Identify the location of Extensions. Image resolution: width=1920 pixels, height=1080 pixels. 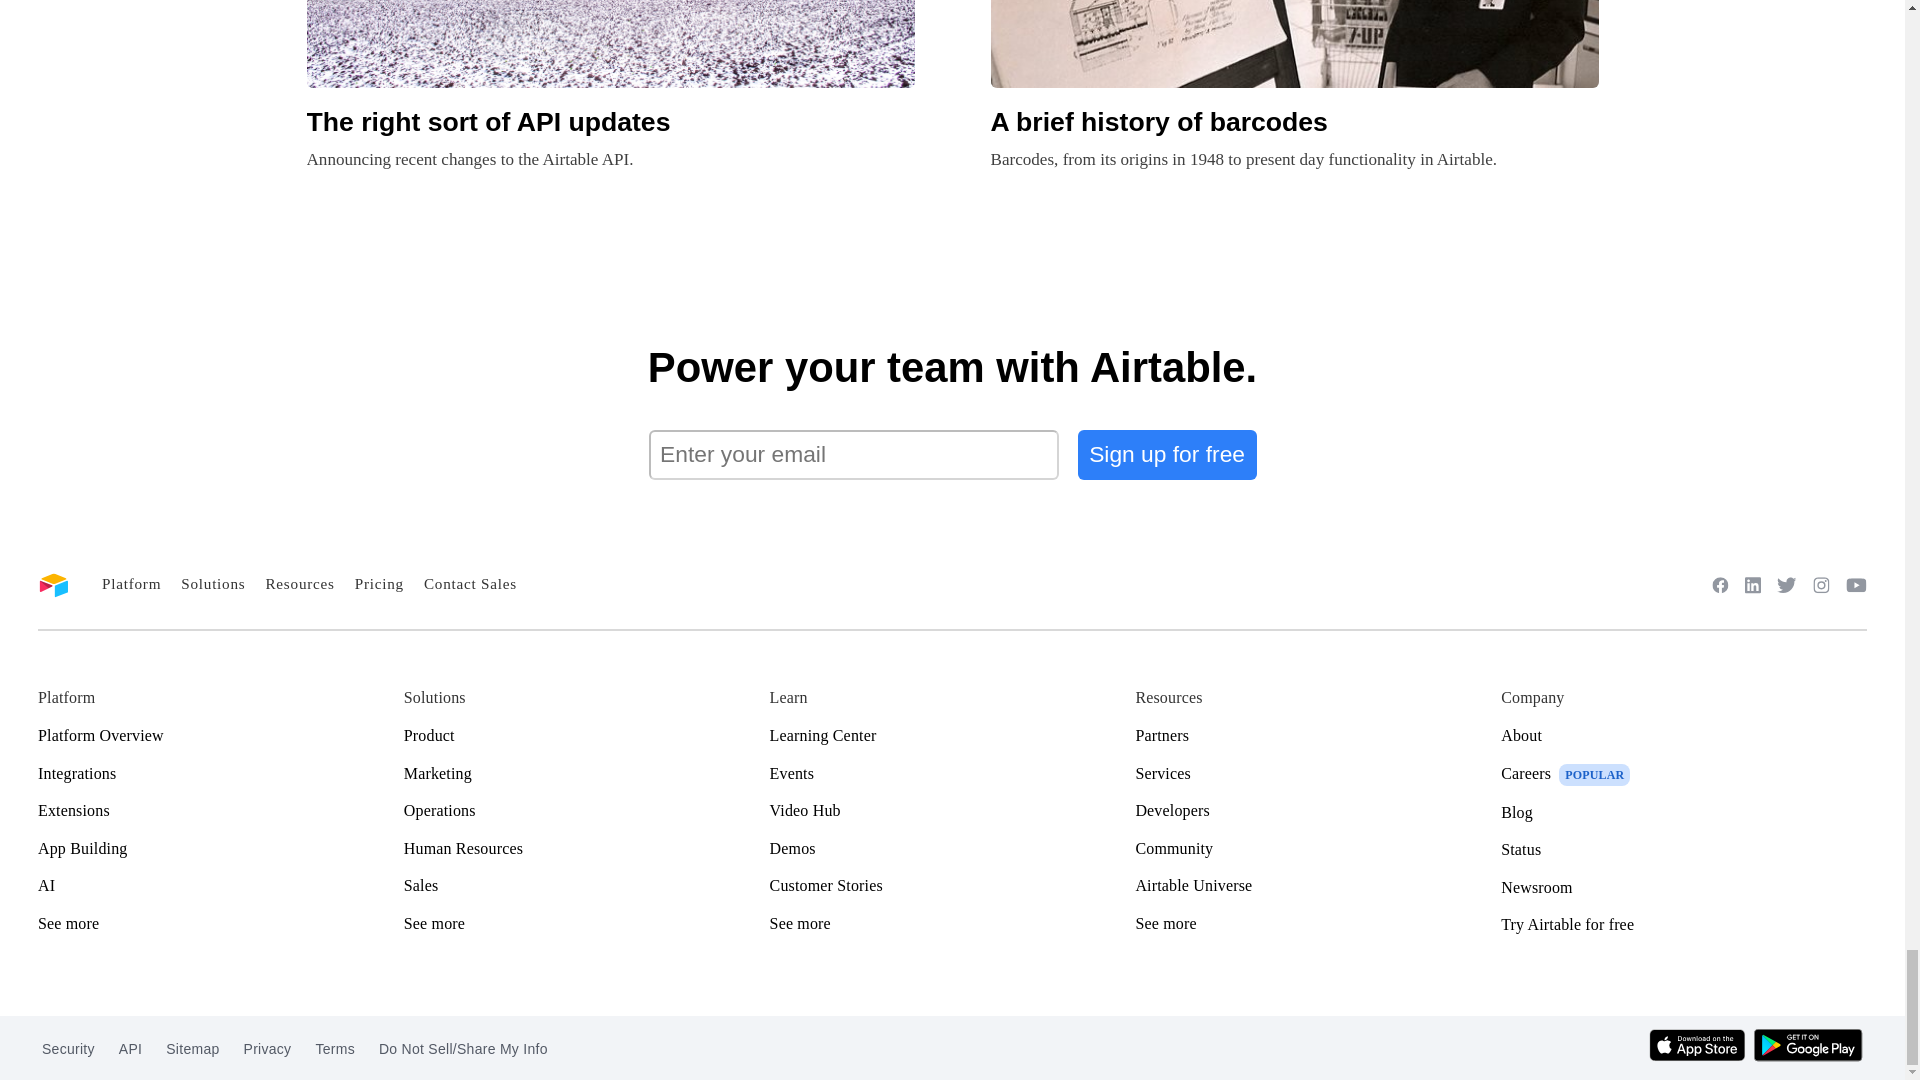
(220, 810).